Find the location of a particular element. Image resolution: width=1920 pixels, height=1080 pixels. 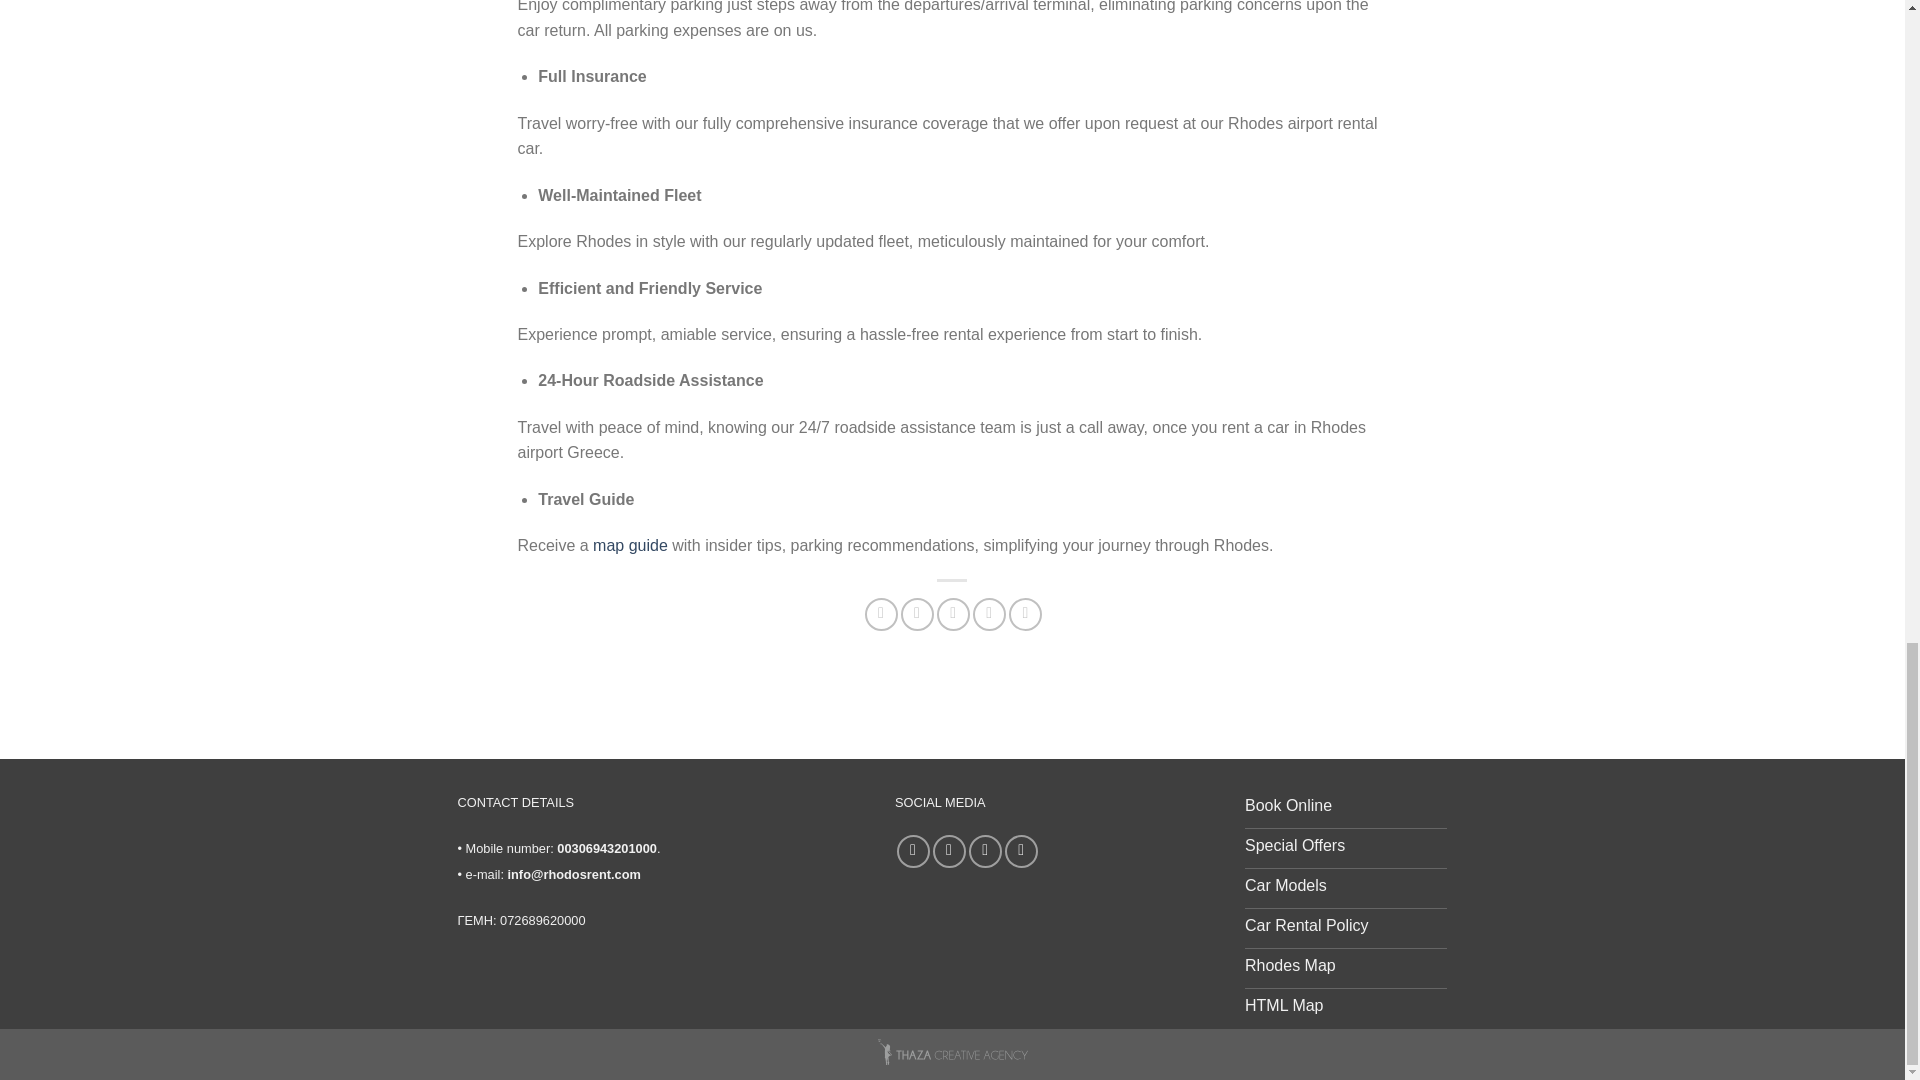

Share on Facebook is located at coordinates (882, 614).